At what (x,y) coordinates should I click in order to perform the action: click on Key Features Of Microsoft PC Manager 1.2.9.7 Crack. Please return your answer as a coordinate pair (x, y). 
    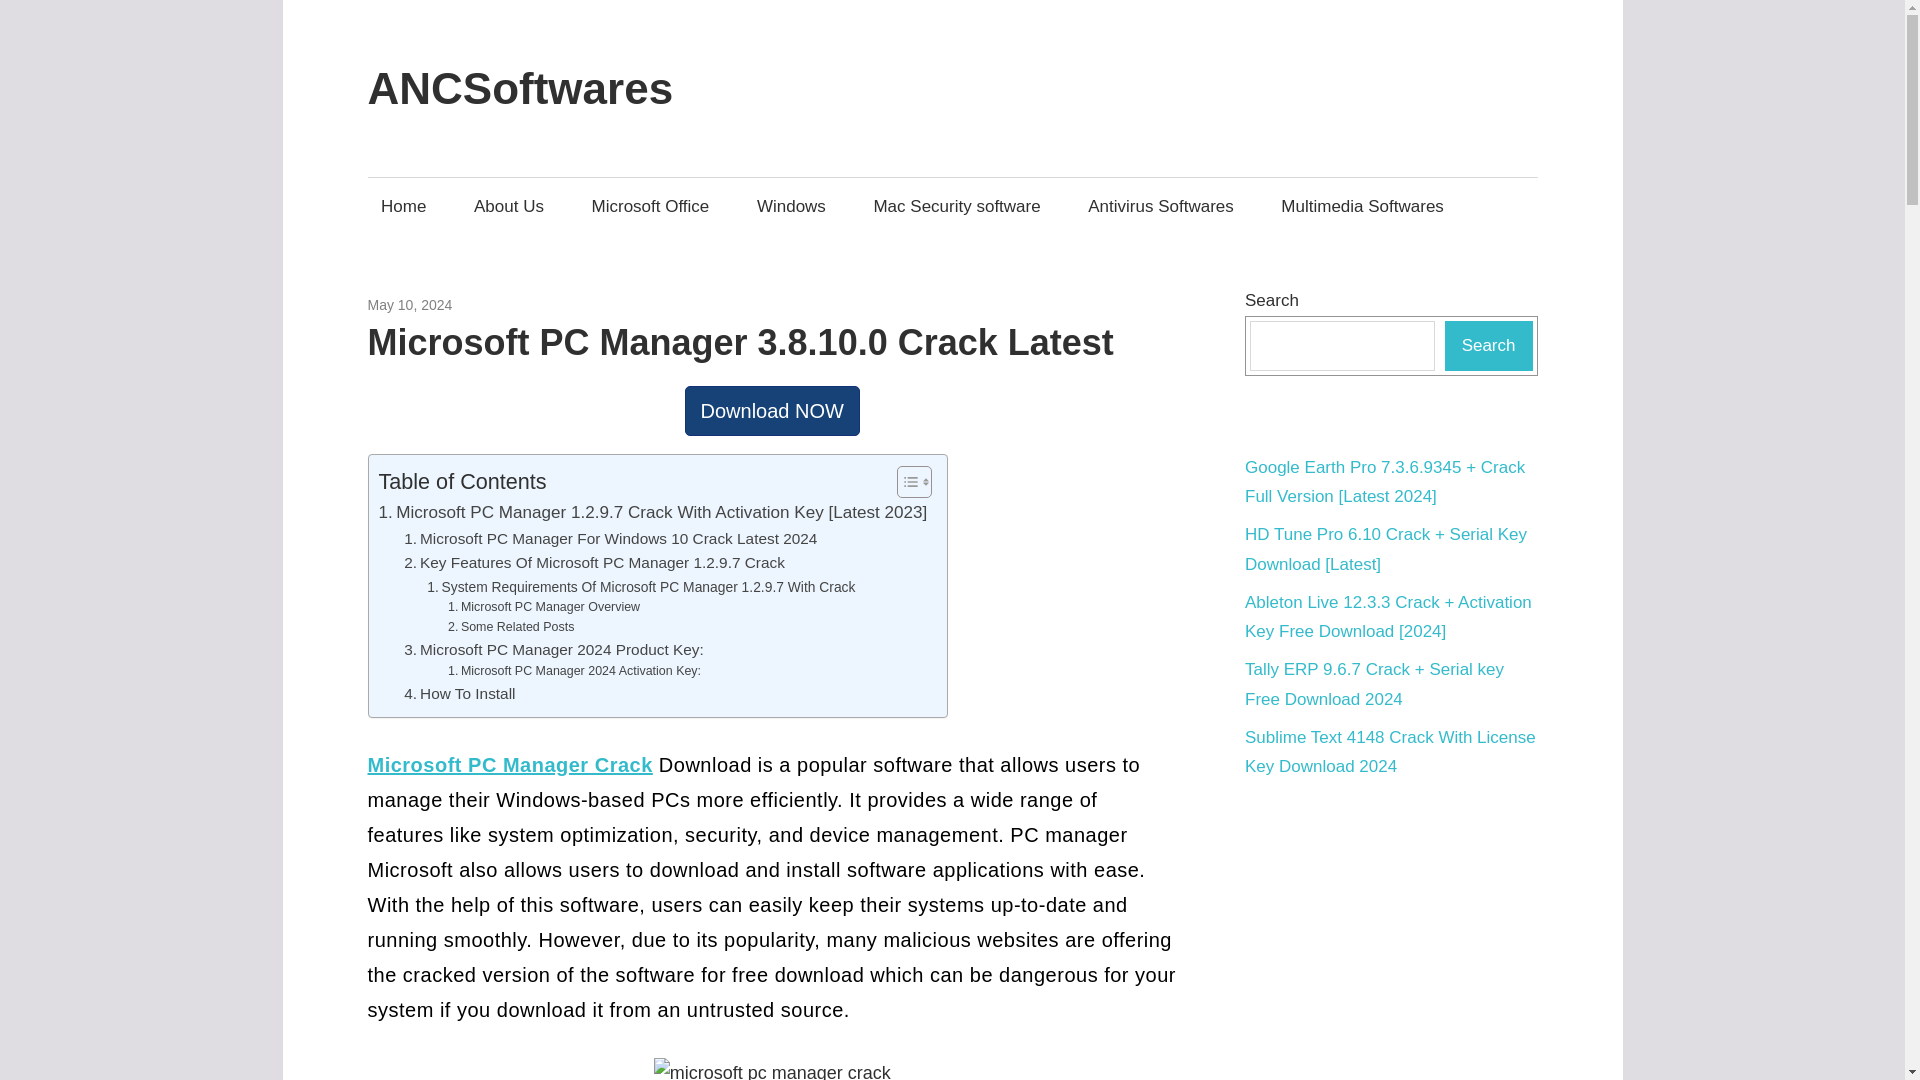
    Looking at the image, I should click on (594, 562).